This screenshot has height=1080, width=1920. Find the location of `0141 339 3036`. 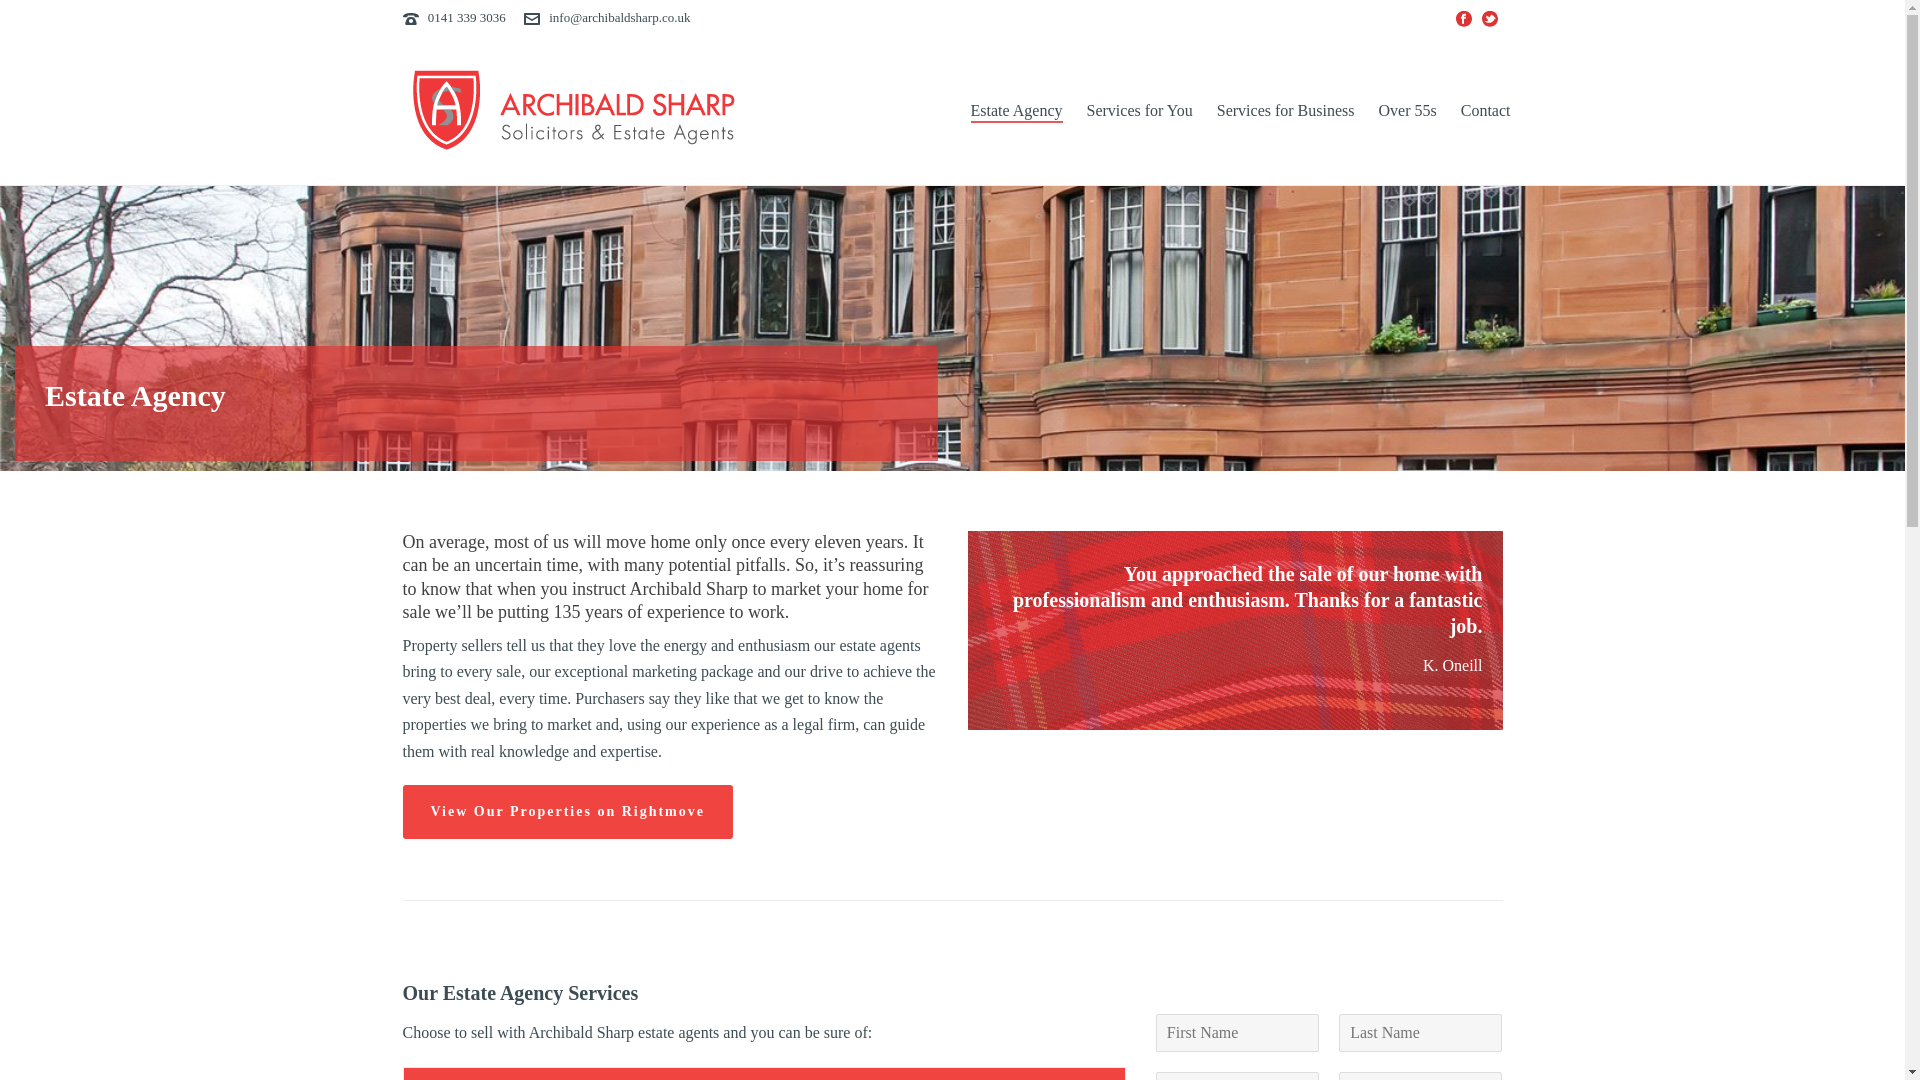

0141 339 3036 is located at coordinates (467, 16).